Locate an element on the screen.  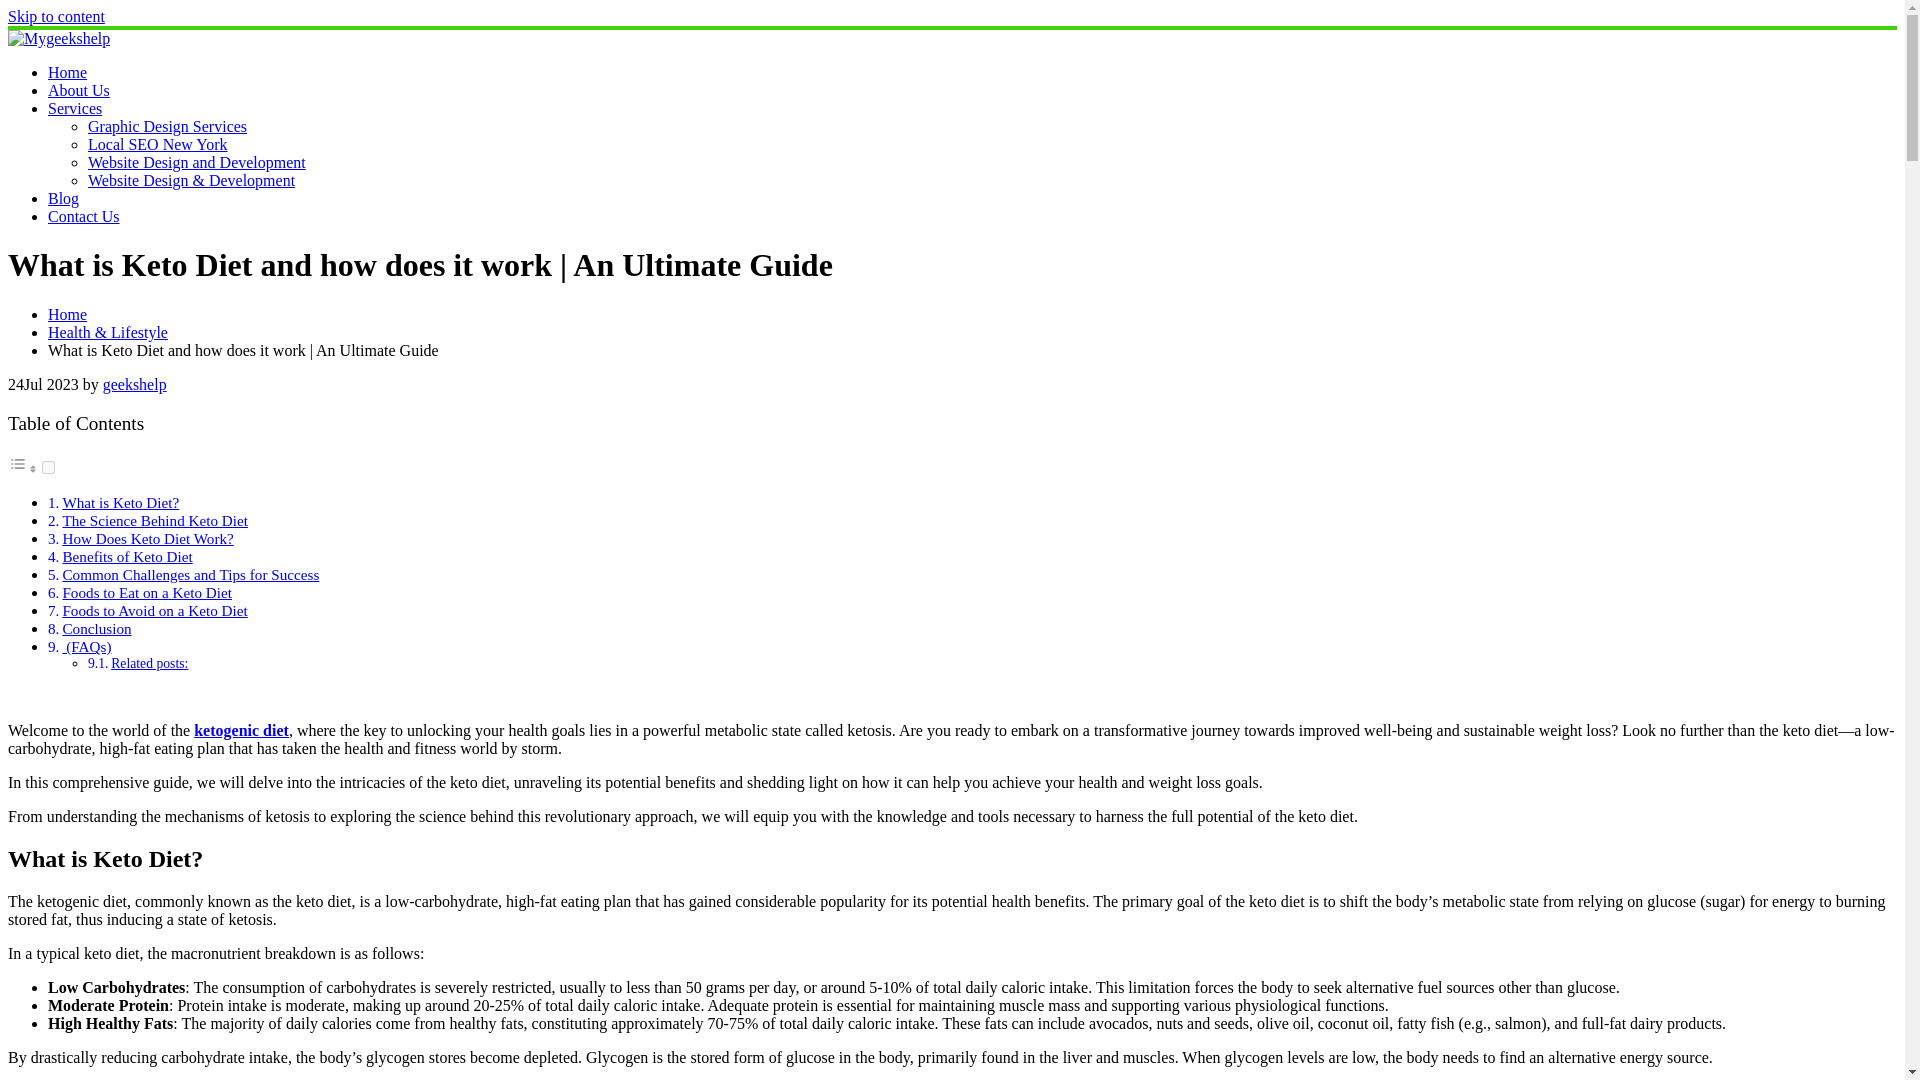
Common Challenges and Tips for Success is located at coordinates (190, 574).